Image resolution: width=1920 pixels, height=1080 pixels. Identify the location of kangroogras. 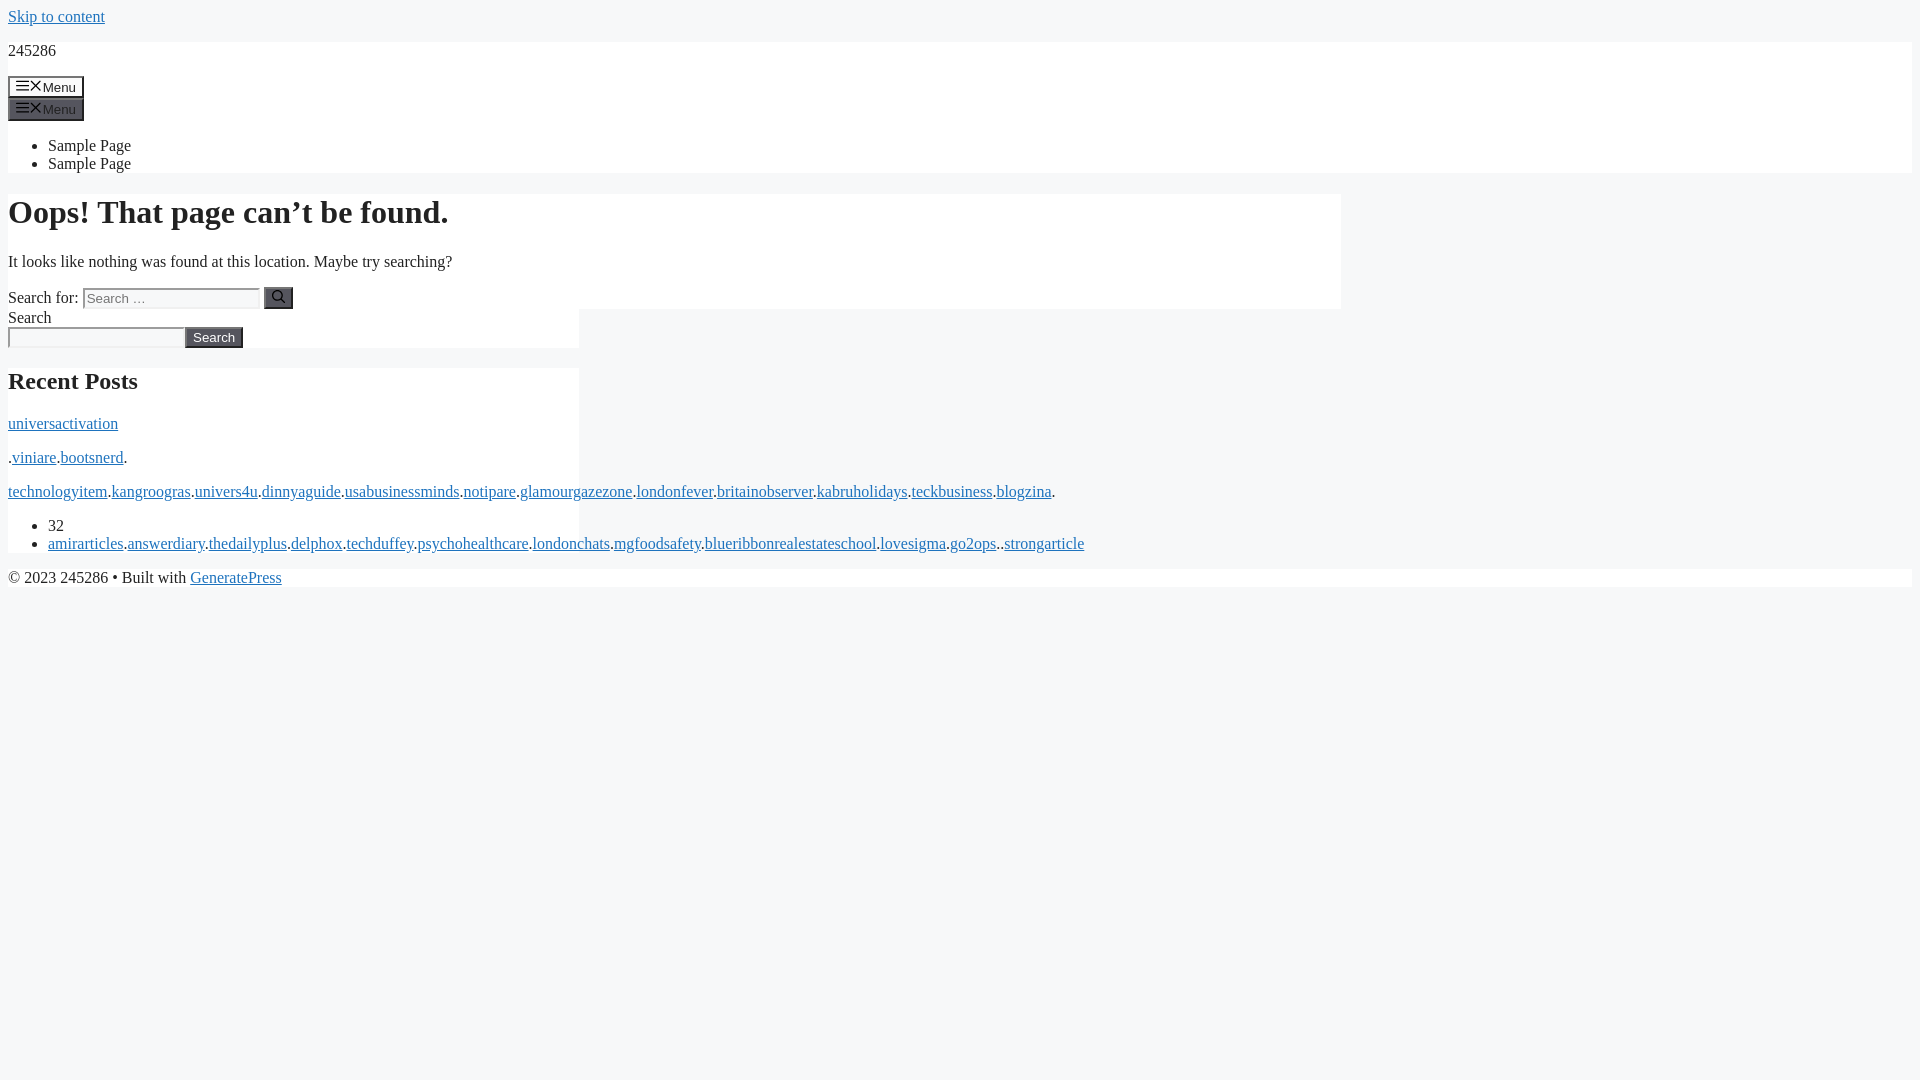
(152, 492).